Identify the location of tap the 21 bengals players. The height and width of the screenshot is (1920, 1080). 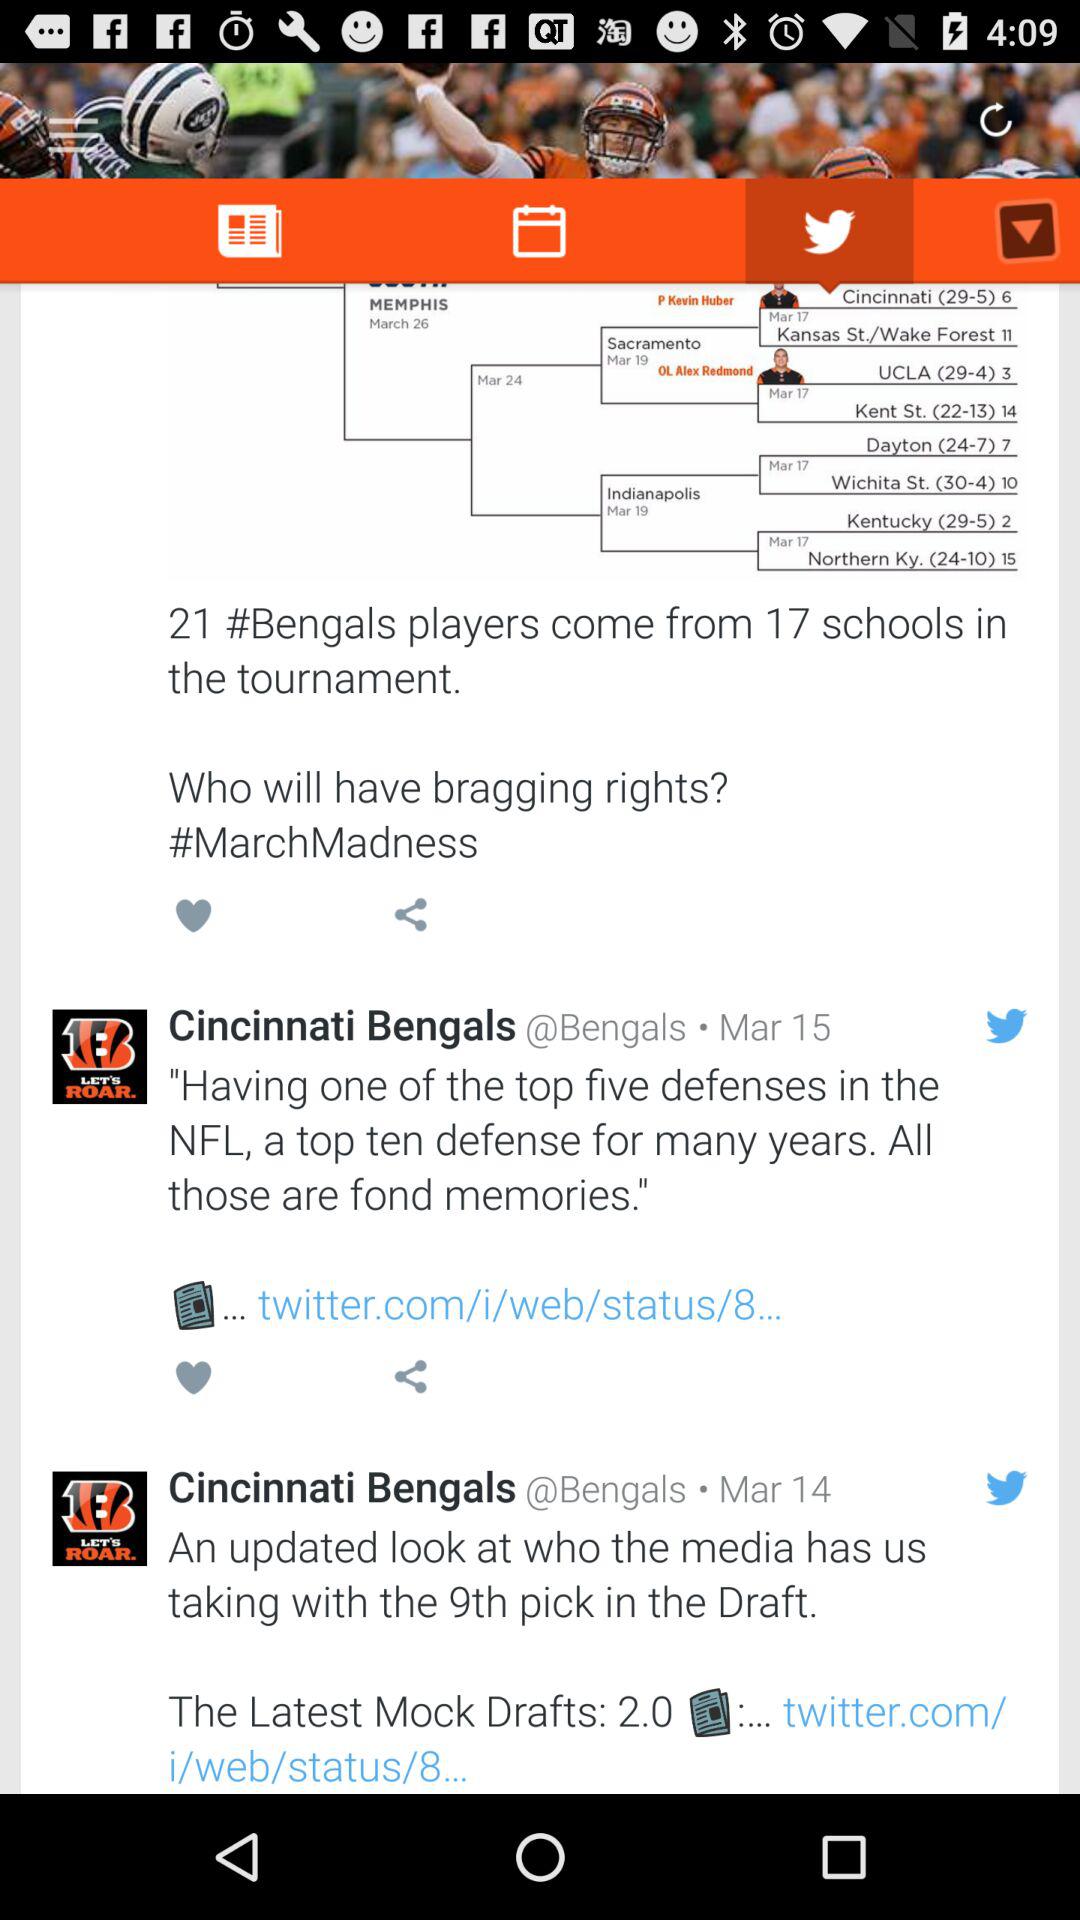
(598, 731).